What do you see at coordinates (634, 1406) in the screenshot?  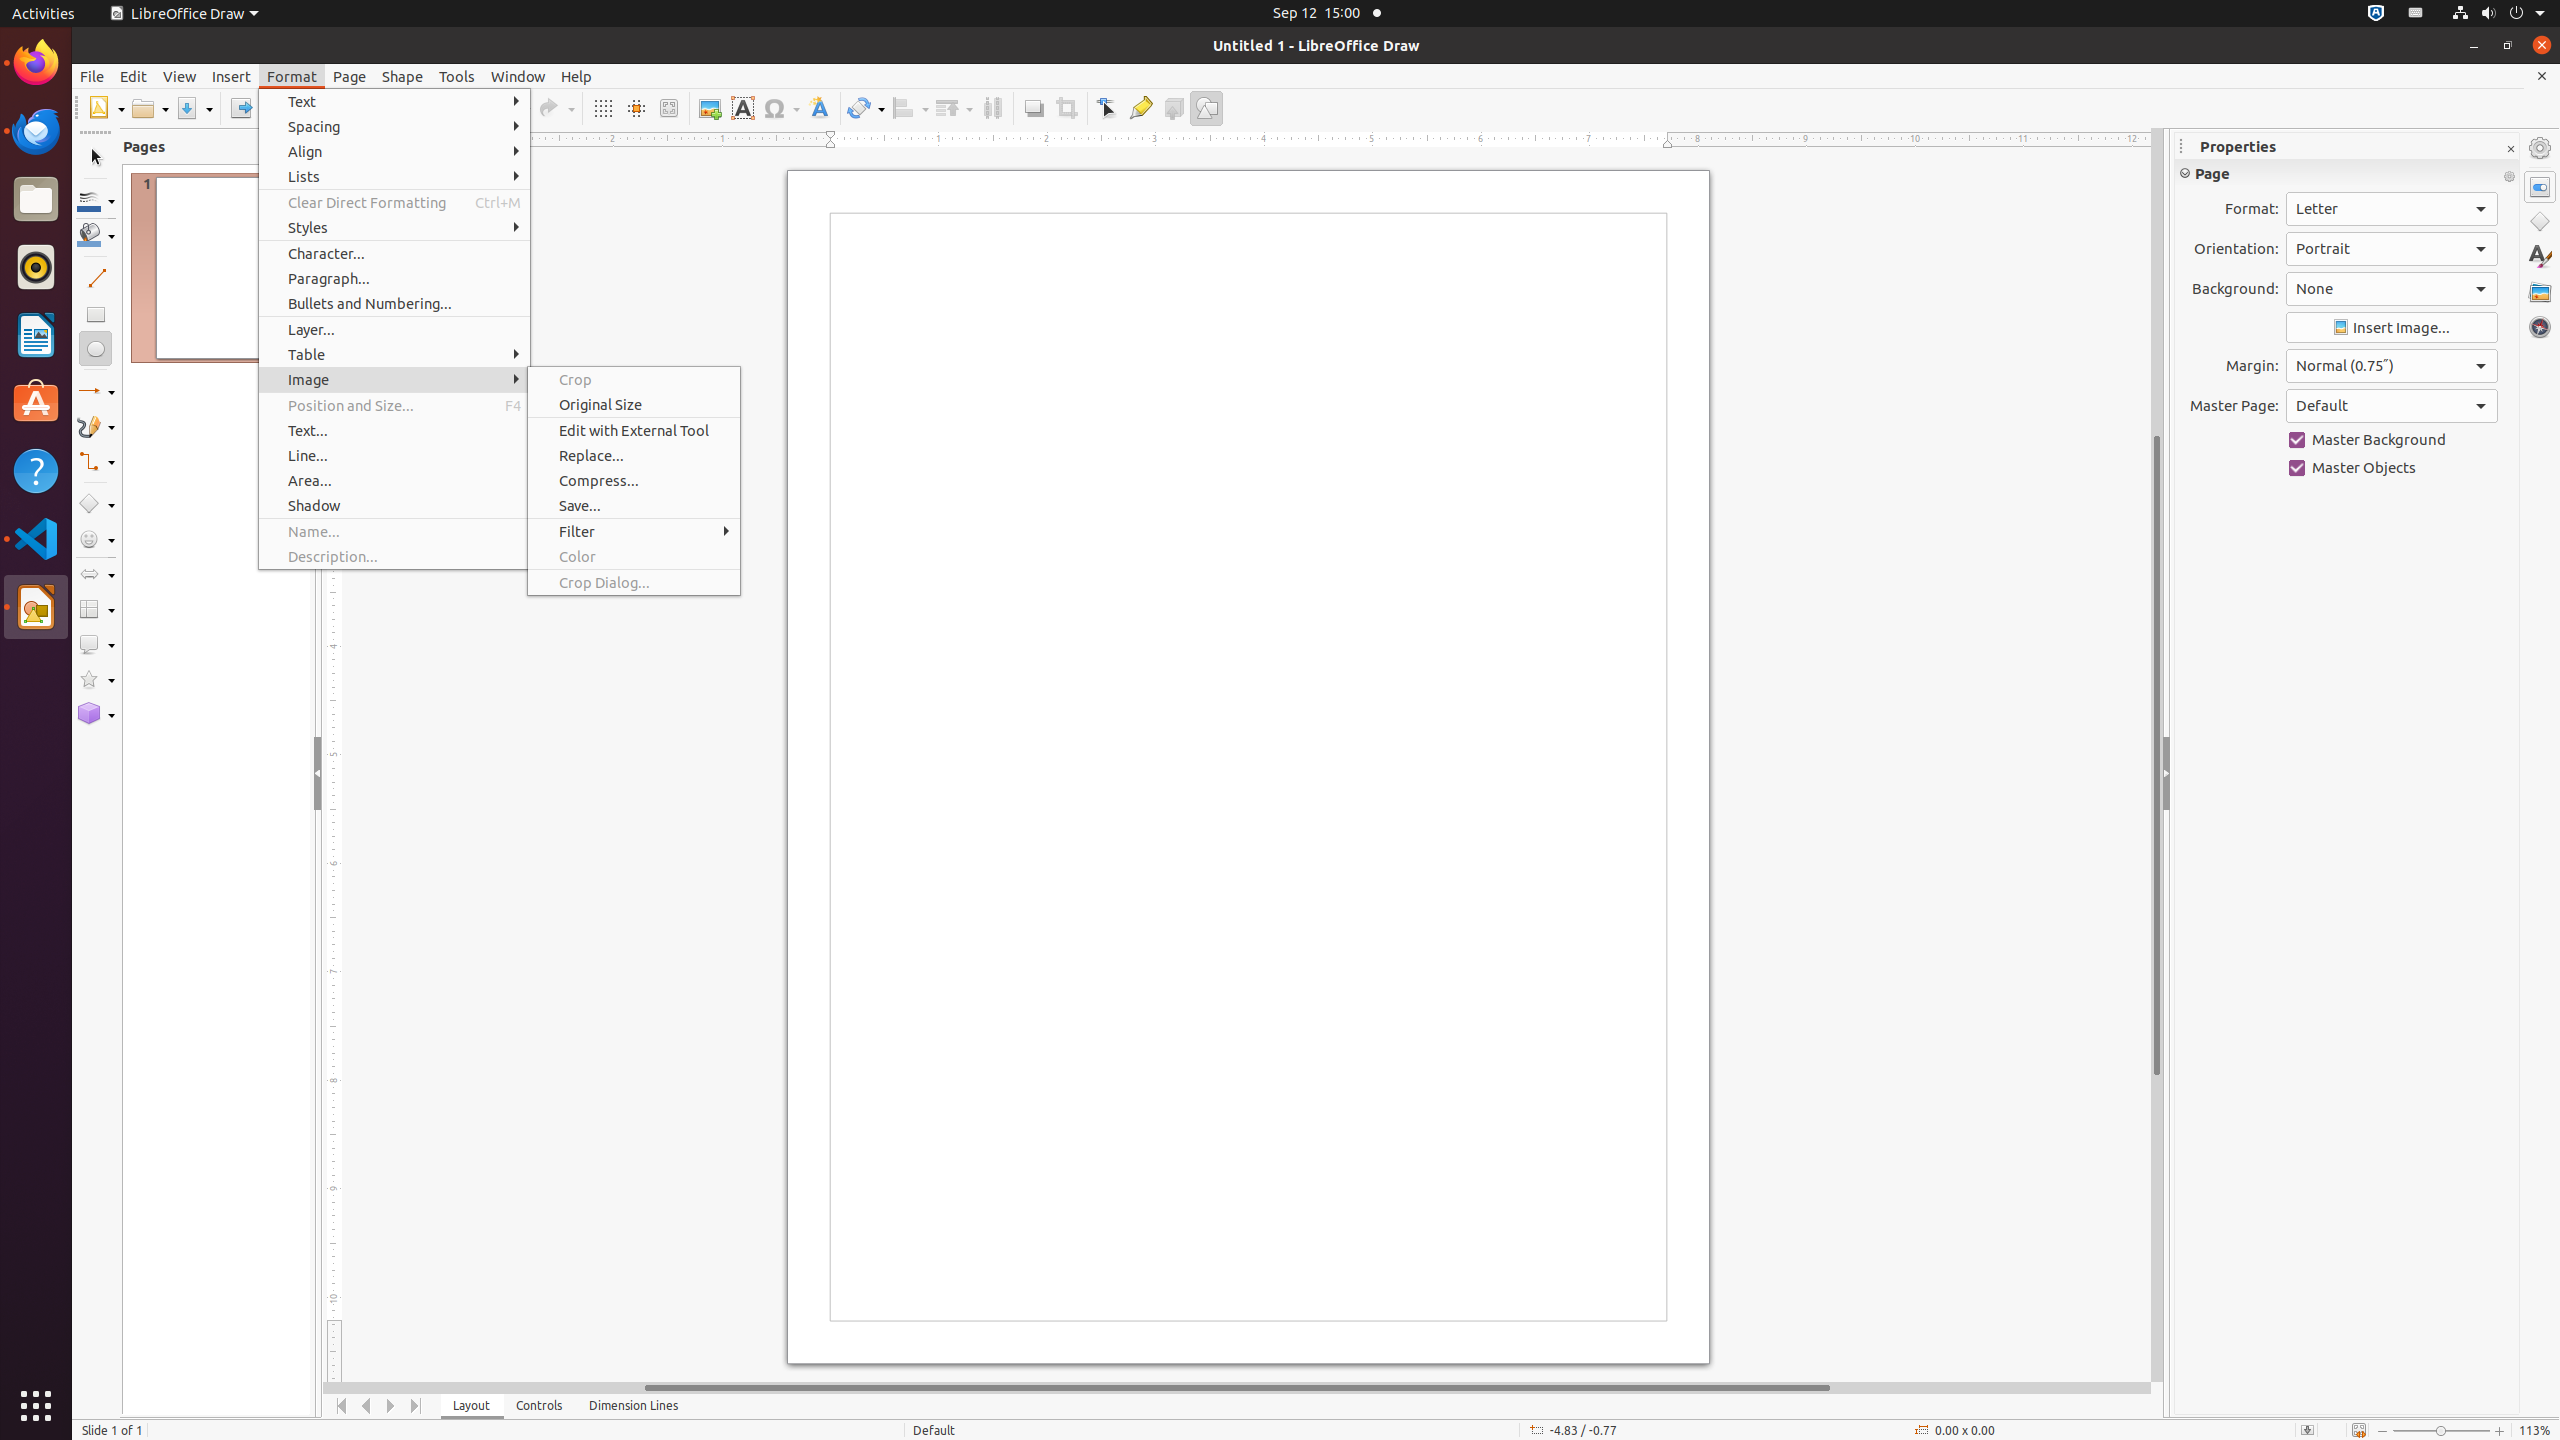 I see `Dimension Lines` at bounding box center [634, 1406].